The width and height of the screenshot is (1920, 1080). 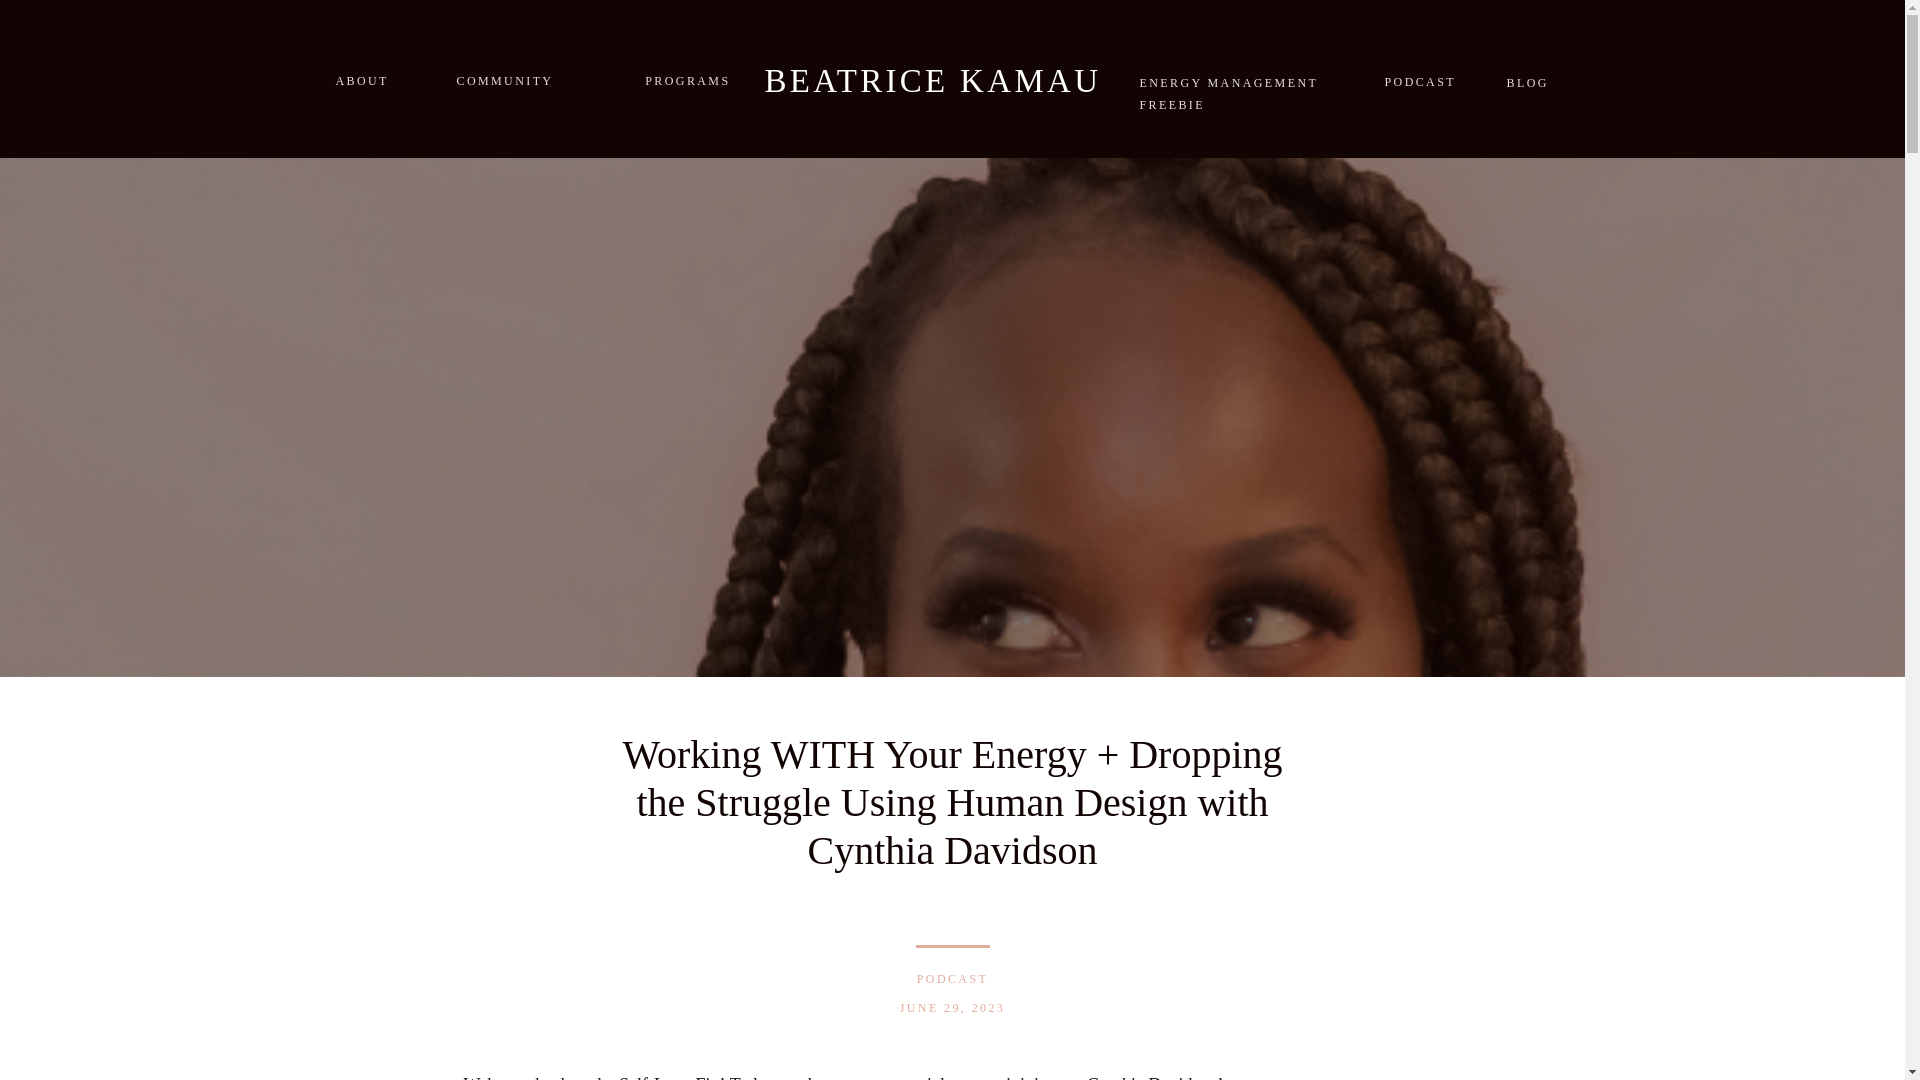 I want to click on BLOG, so click(x=1525, y=80).